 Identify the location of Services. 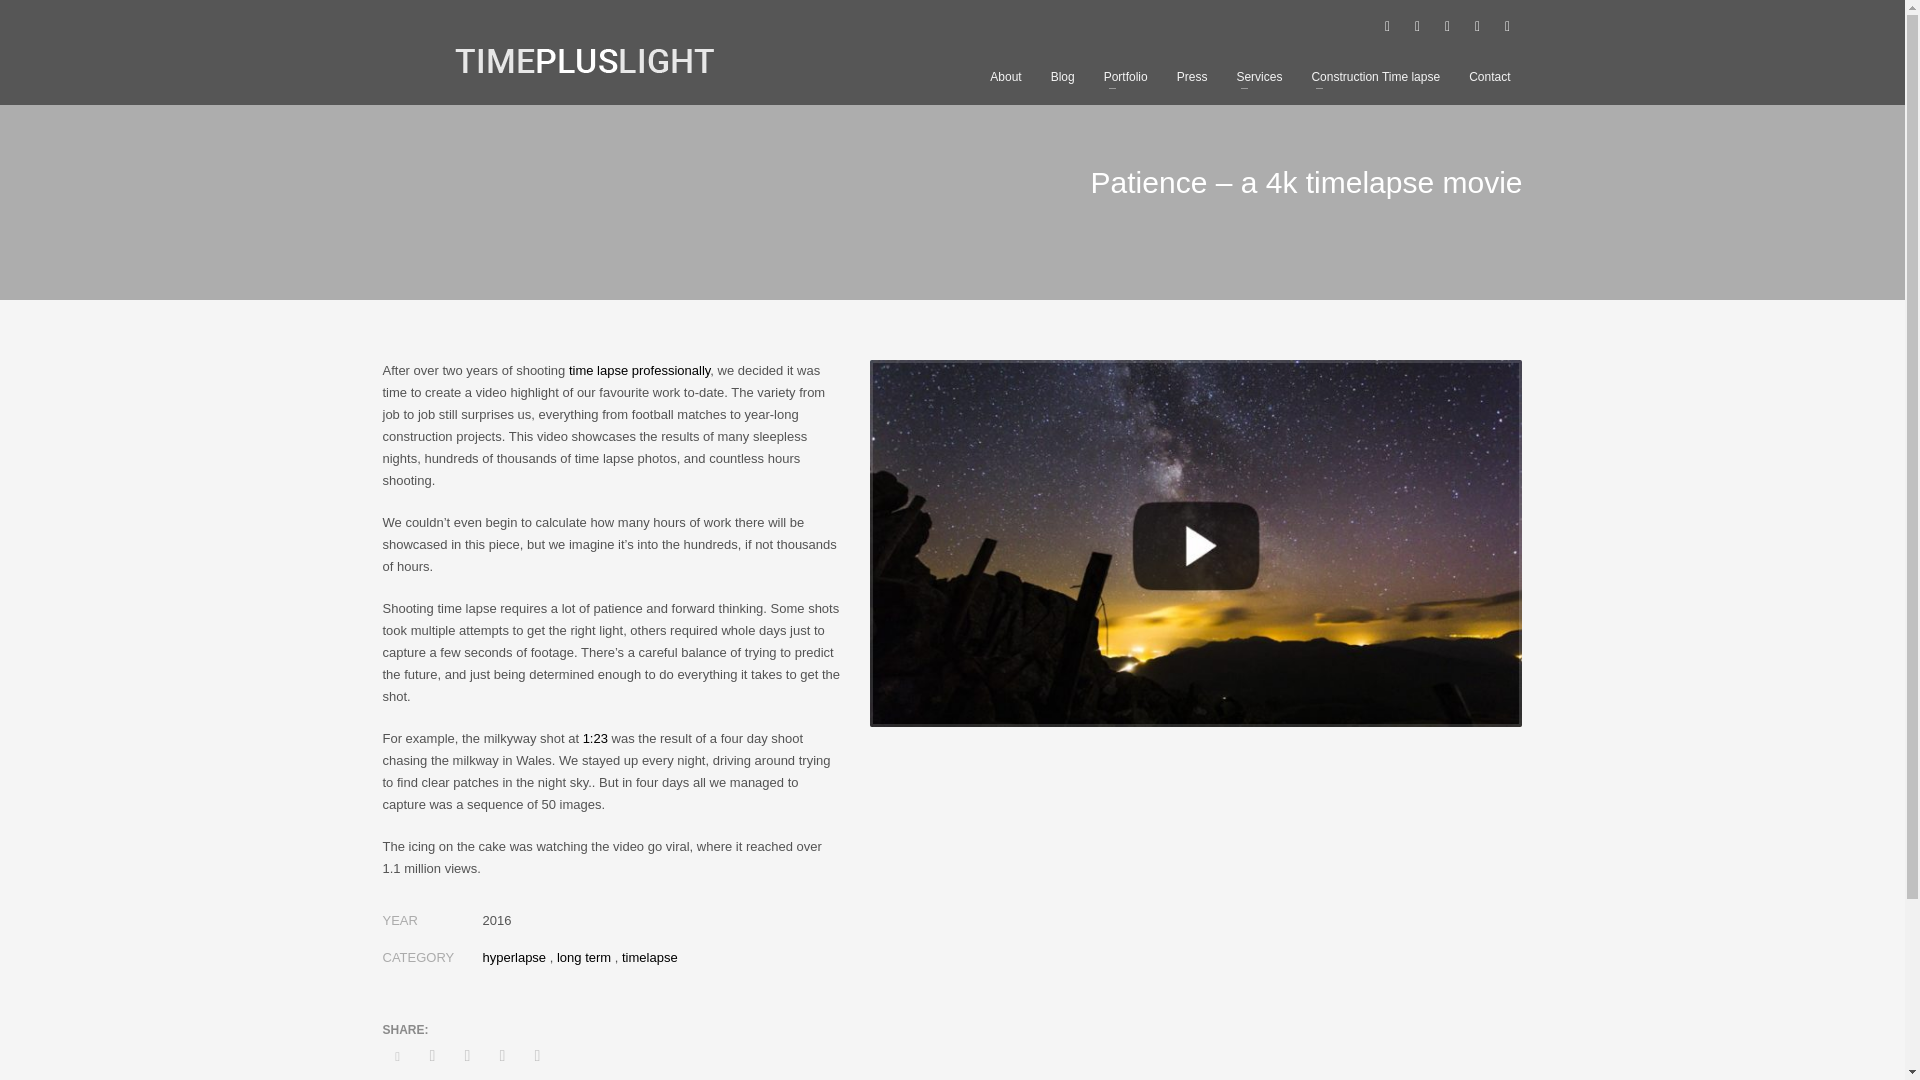
(1259, 76).